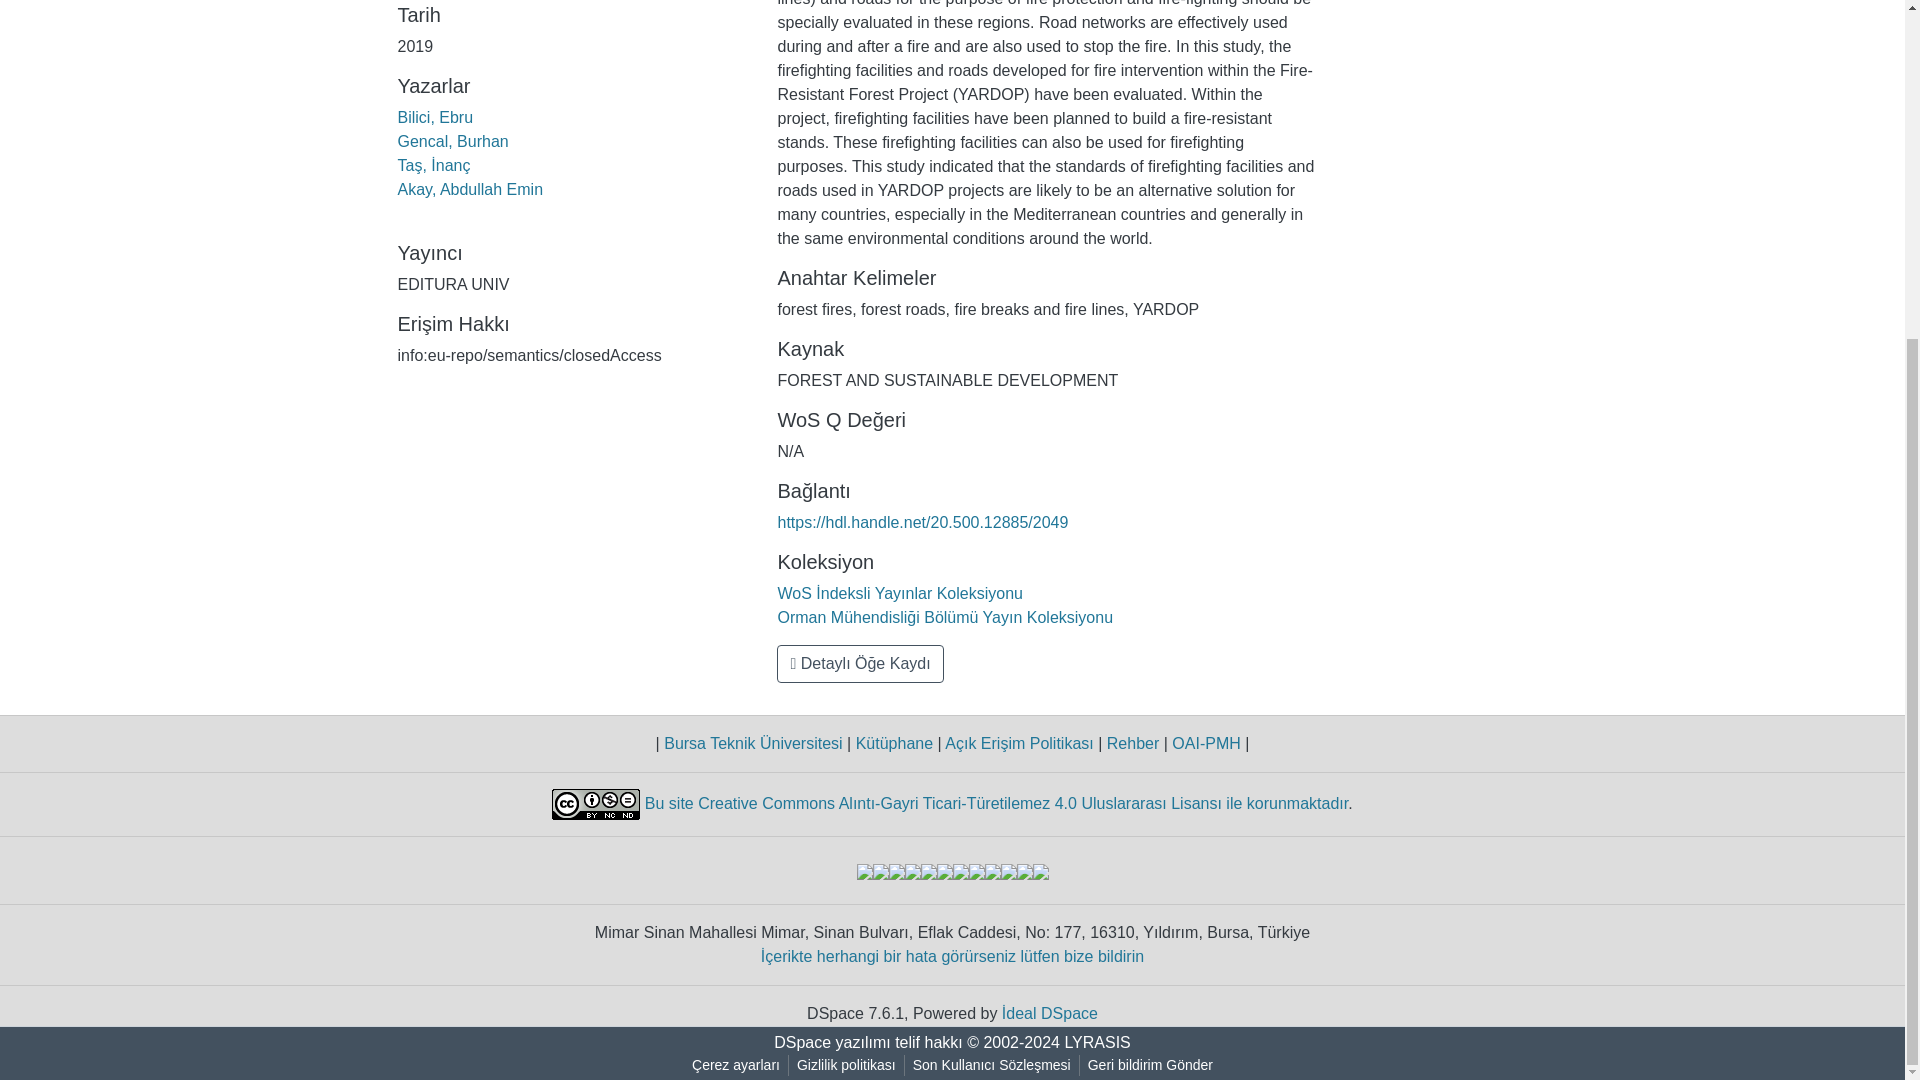  I want to click on Bilici, Ebru, so click(436, 118).